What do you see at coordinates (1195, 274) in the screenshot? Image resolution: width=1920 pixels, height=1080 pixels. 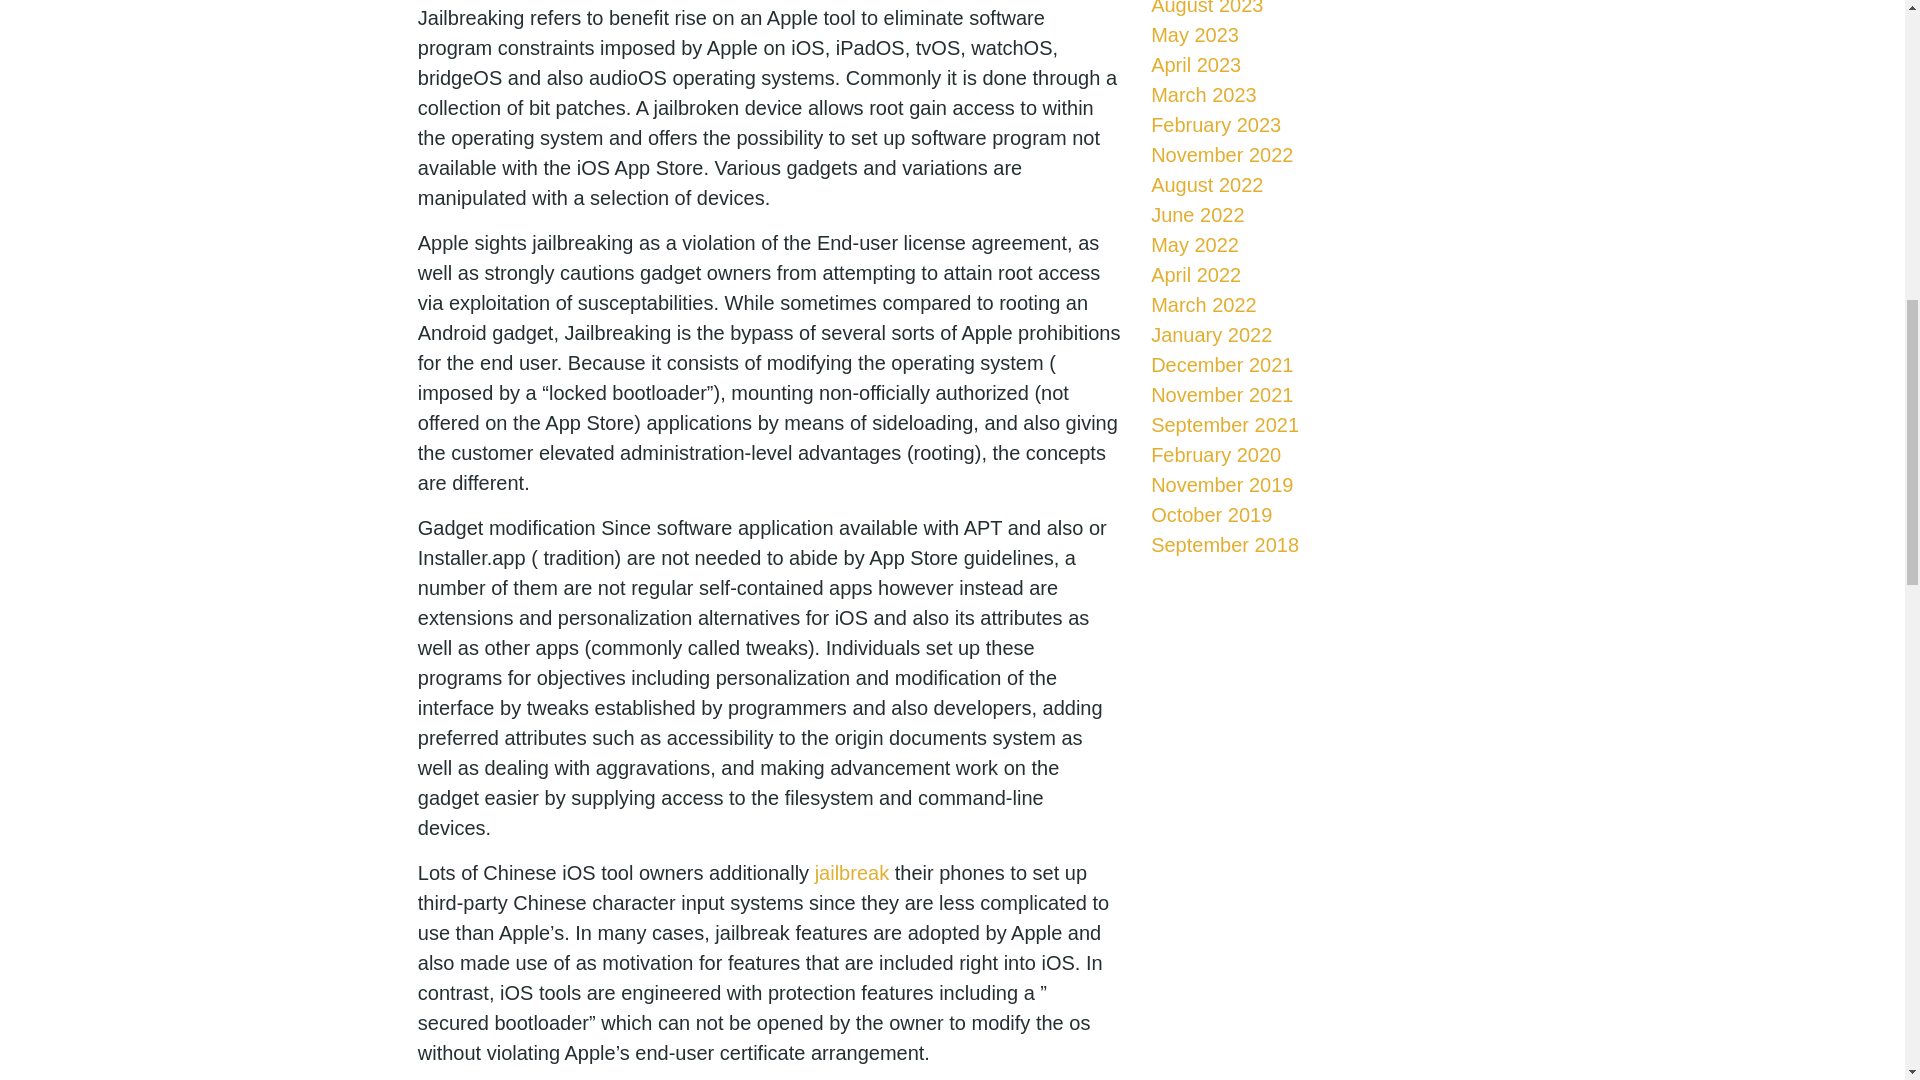 I see `April 2022` at bounding box center [1195, 274].